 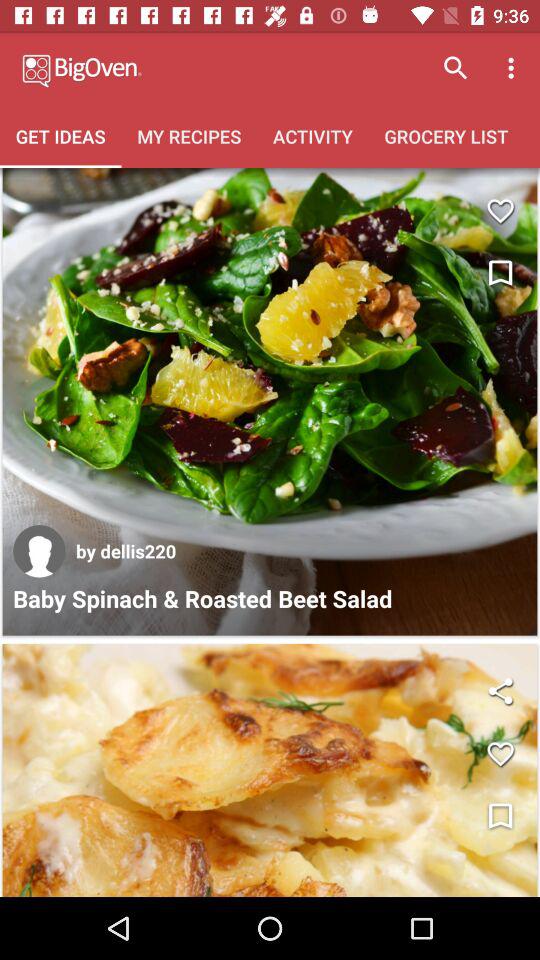 I want to click on turn off the icon next to by dellis220 item, so click(x=39, y=551).